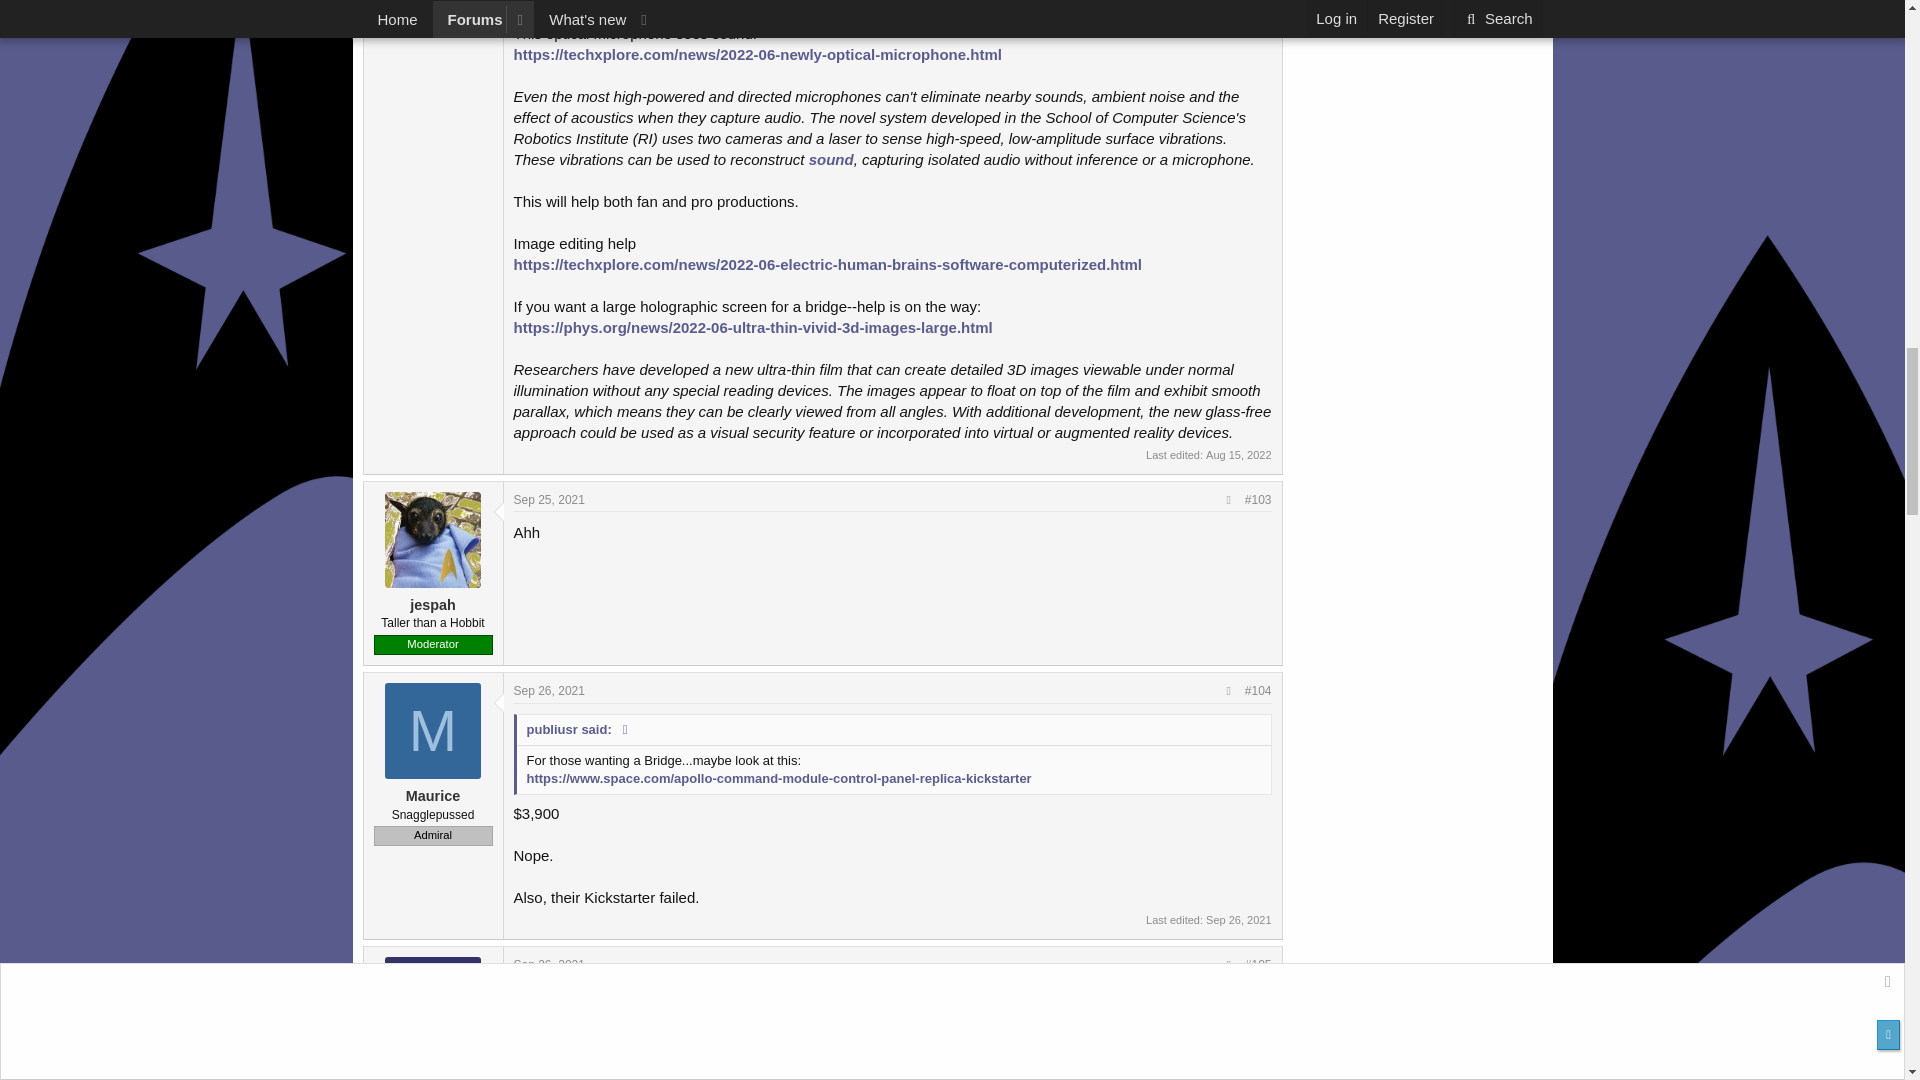 Image resolution: width=1920 pixels, height=1080 pixels. Describe the element at coordinates (550, 499) in the screenshot. I see `Sep 25, 2021 at 2:11 PM` at that location.